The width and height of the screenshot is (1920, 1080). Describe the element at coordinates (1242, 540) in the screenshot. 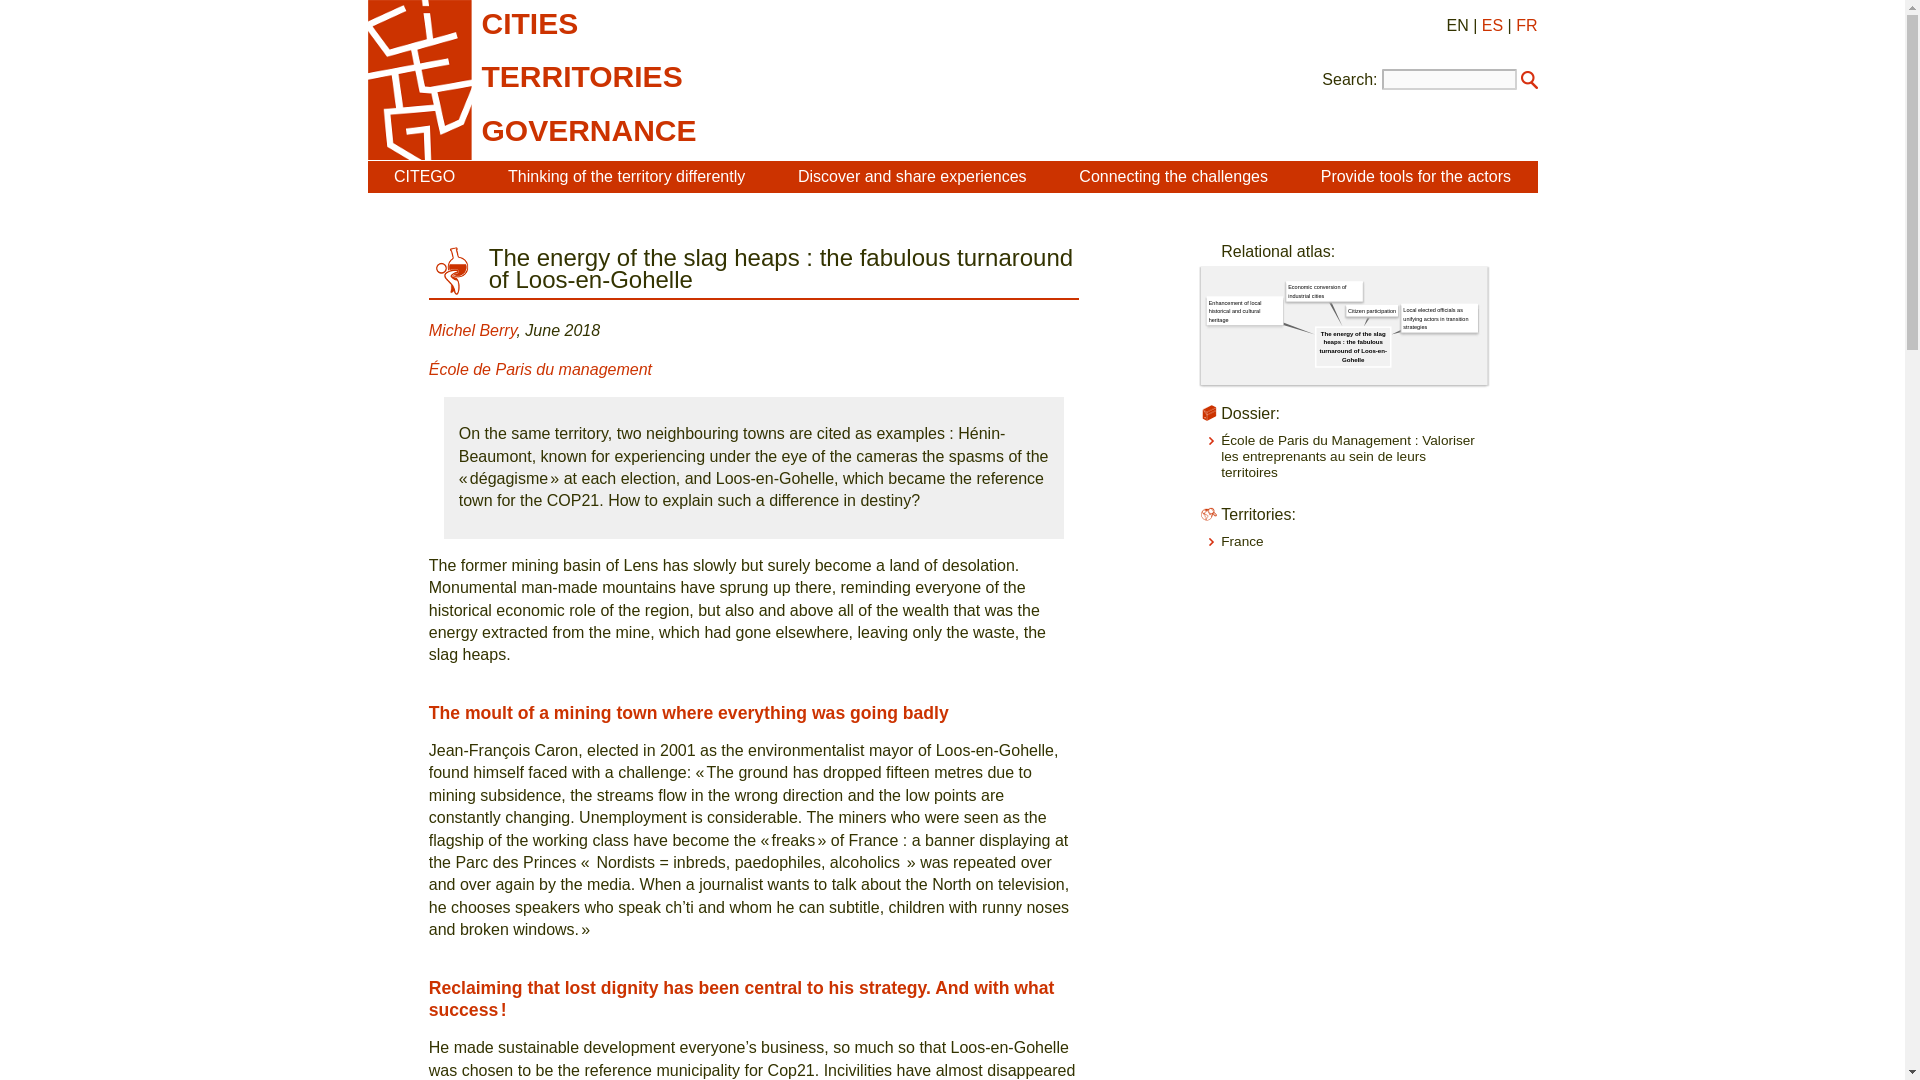

I see `France` at that location.